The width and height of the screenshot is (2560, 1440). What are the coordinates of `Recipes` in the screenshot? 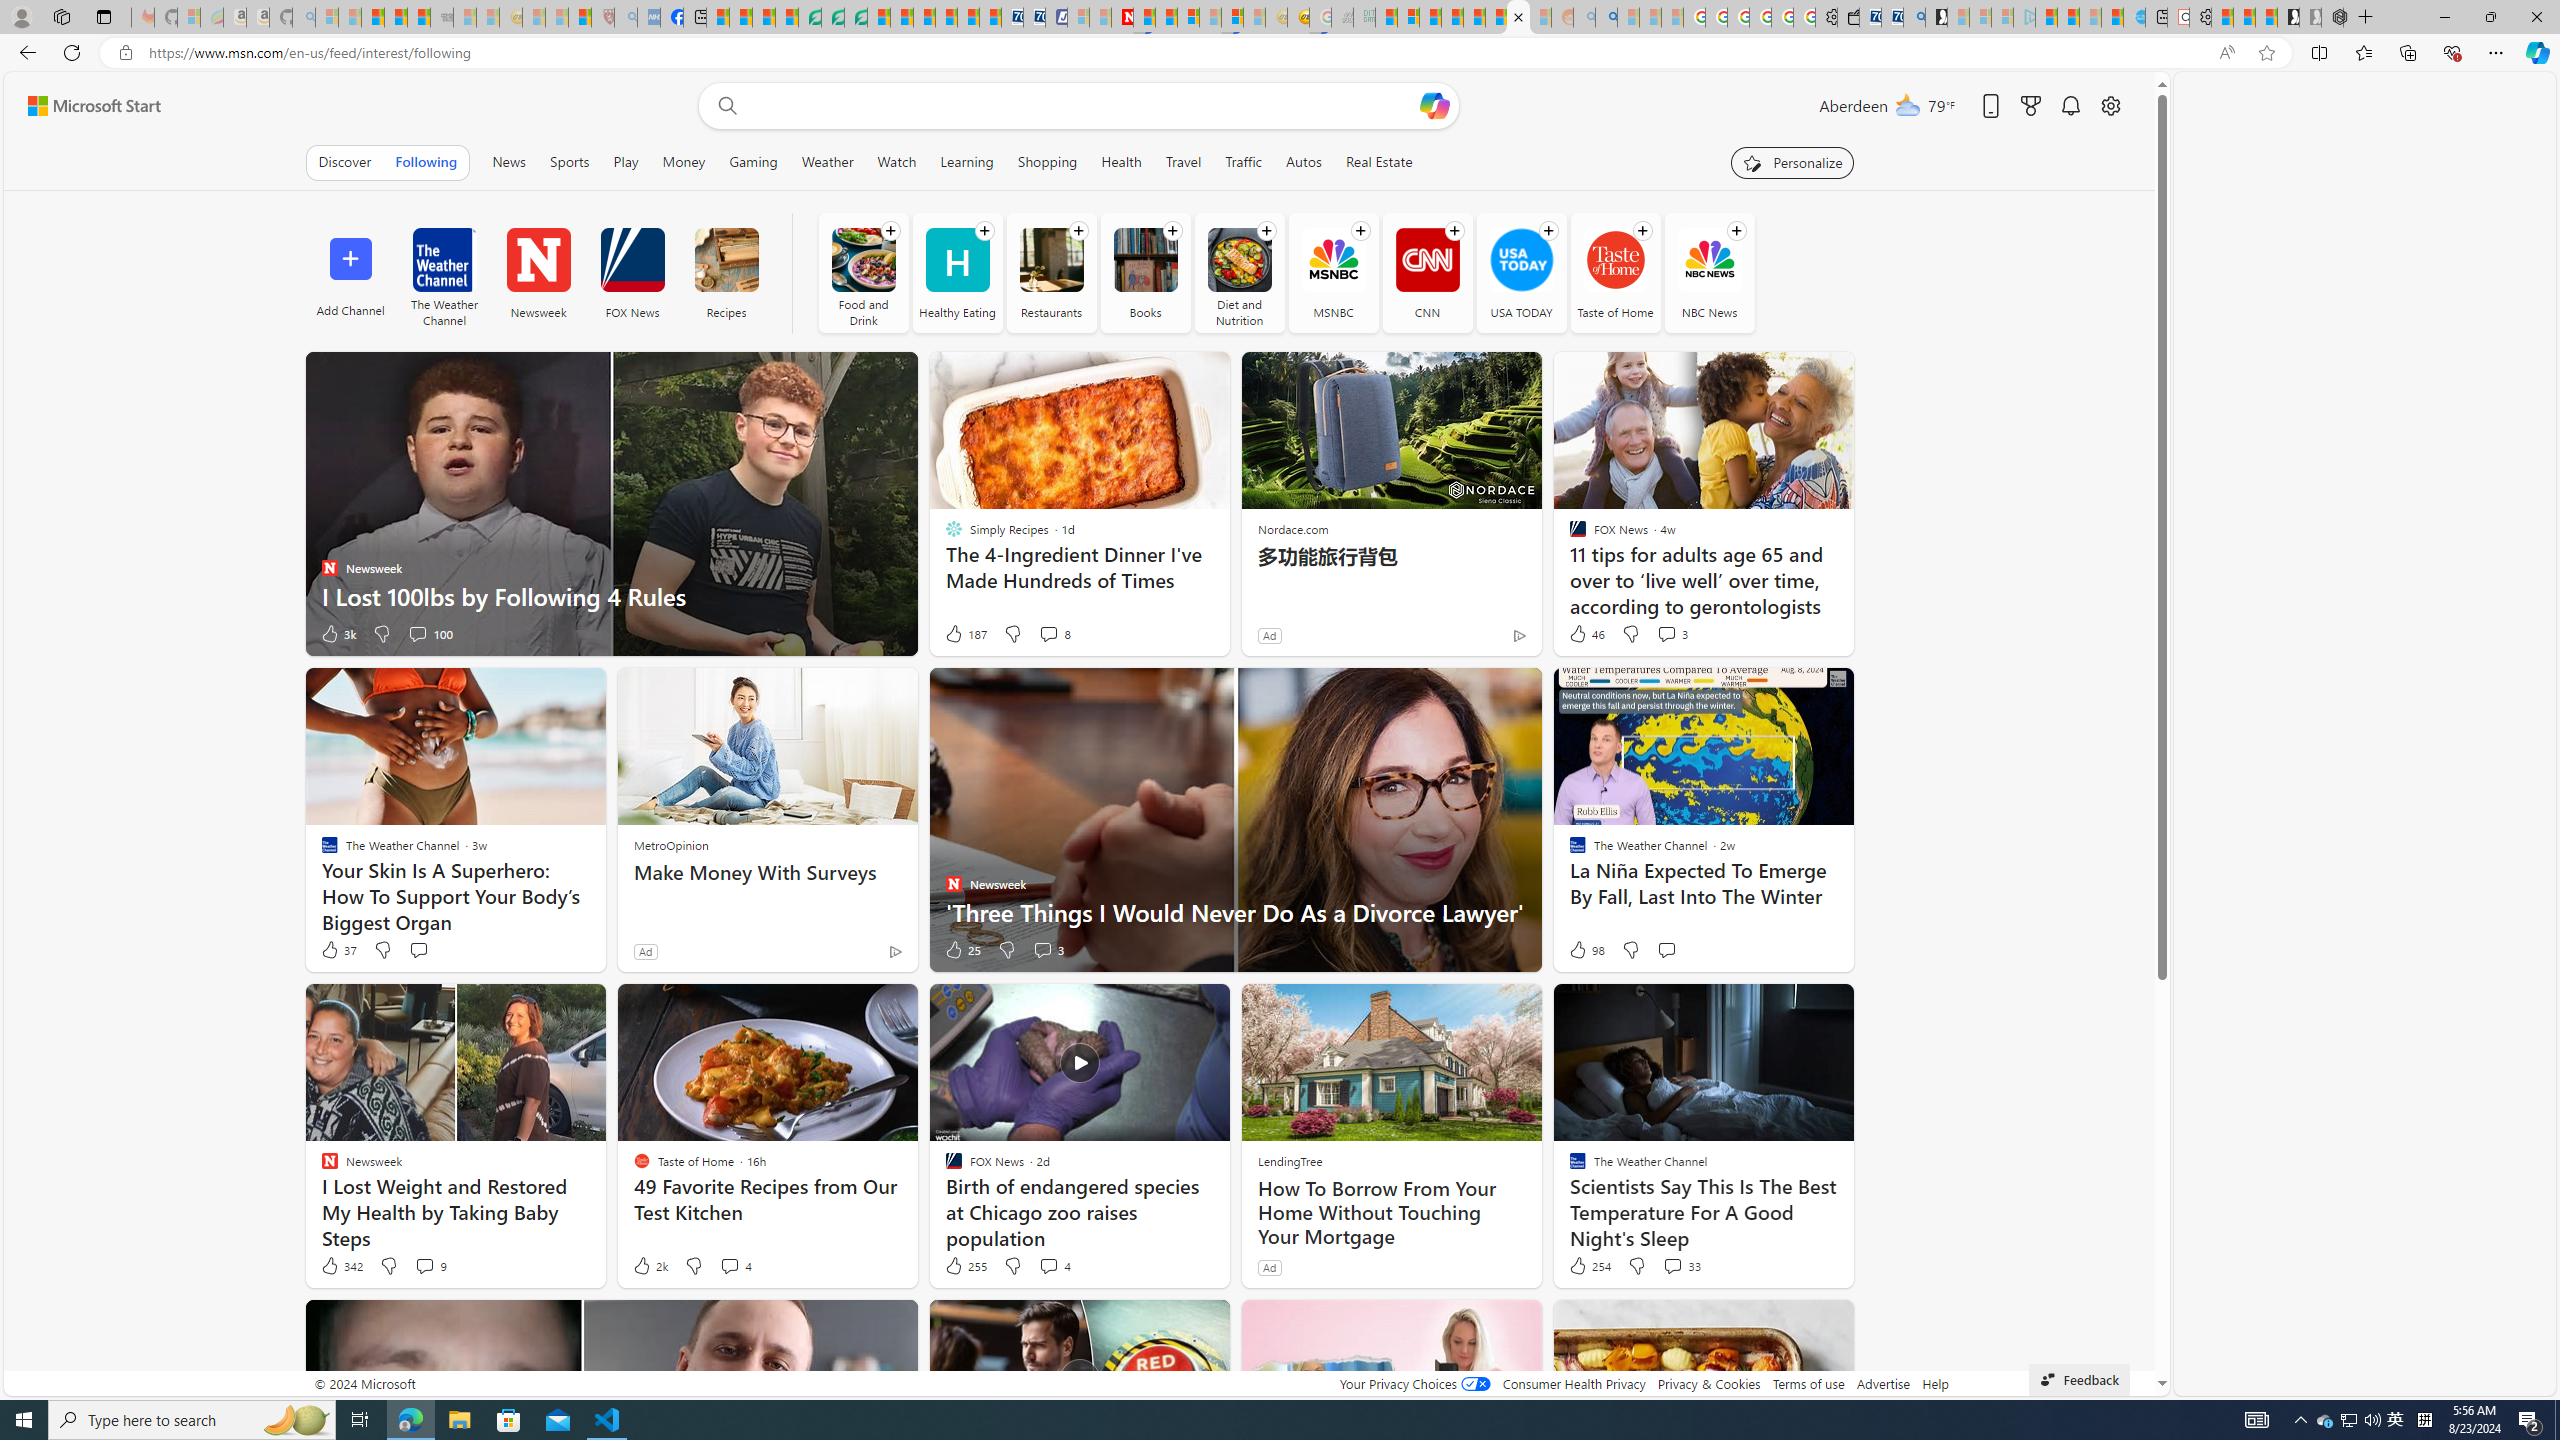 It's located at (725, 260).